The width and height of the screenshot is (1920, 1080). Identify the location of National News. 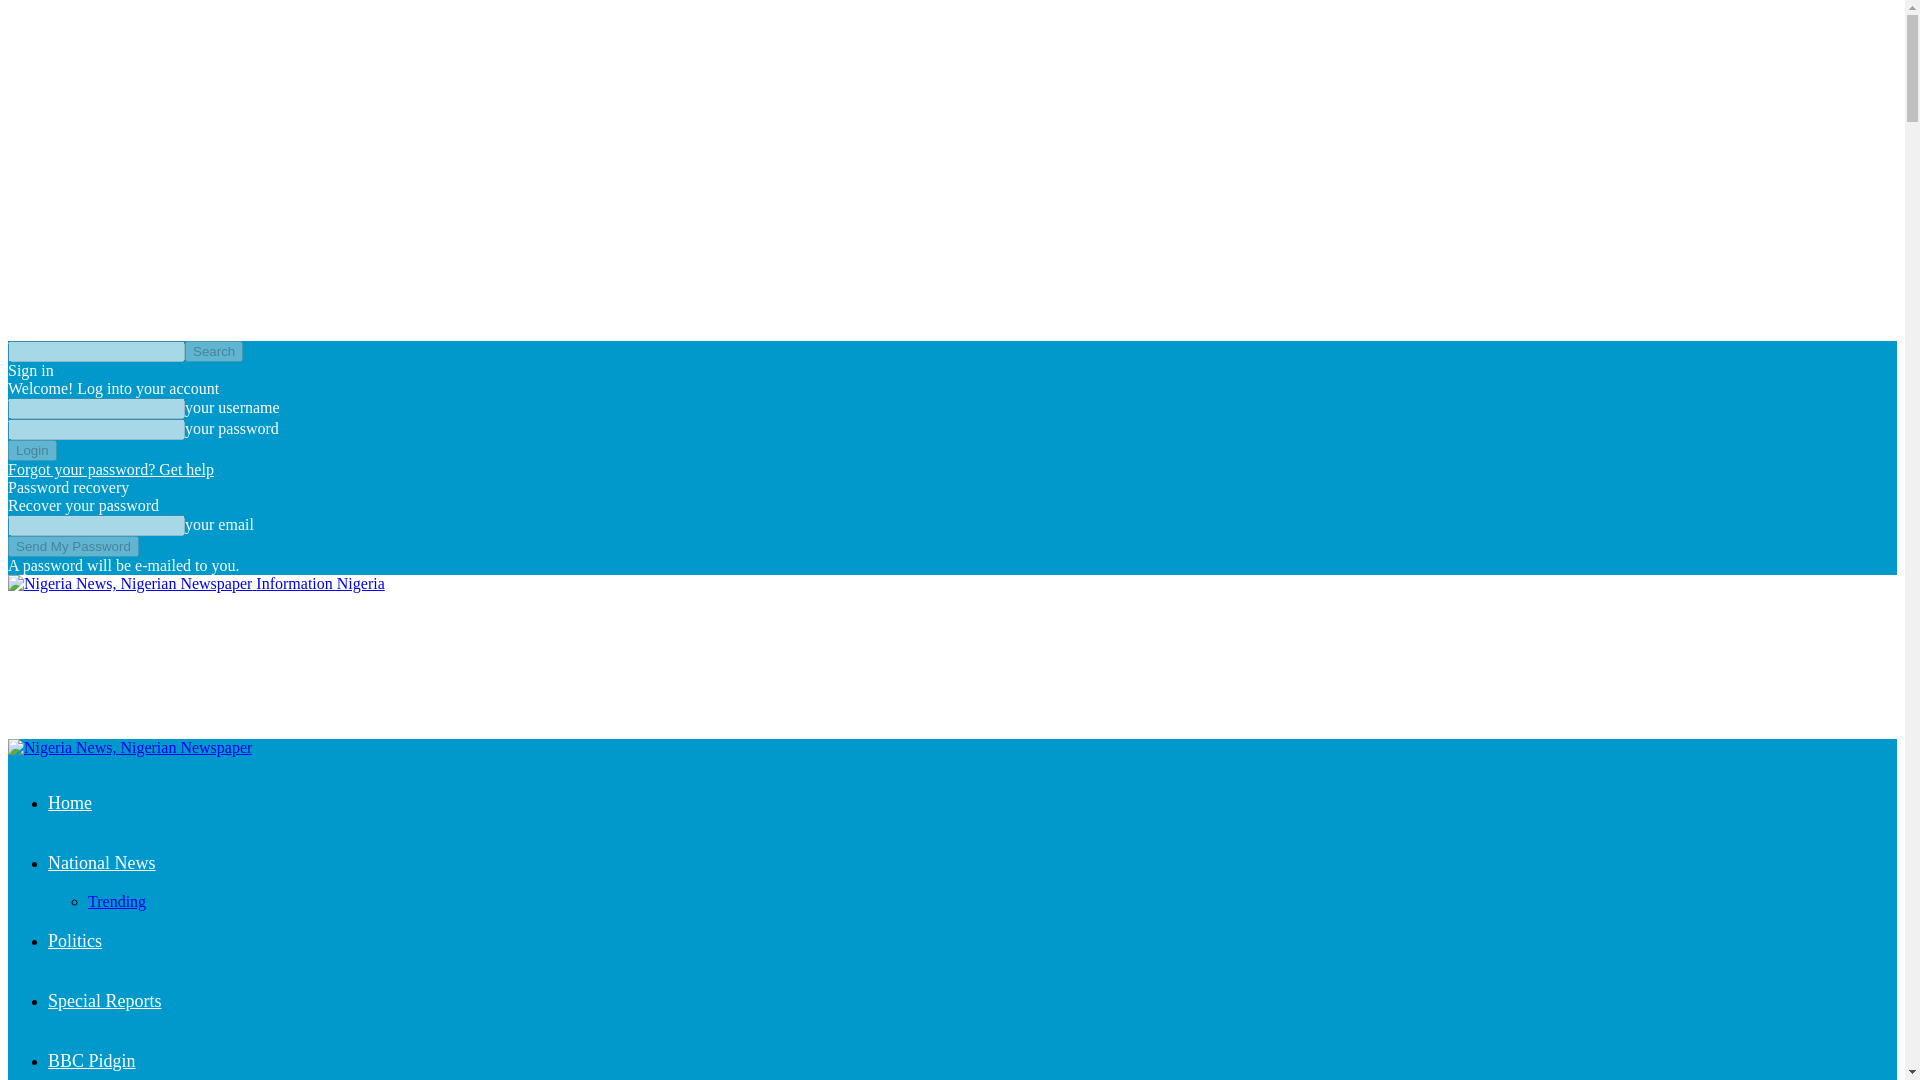
(102, 862).